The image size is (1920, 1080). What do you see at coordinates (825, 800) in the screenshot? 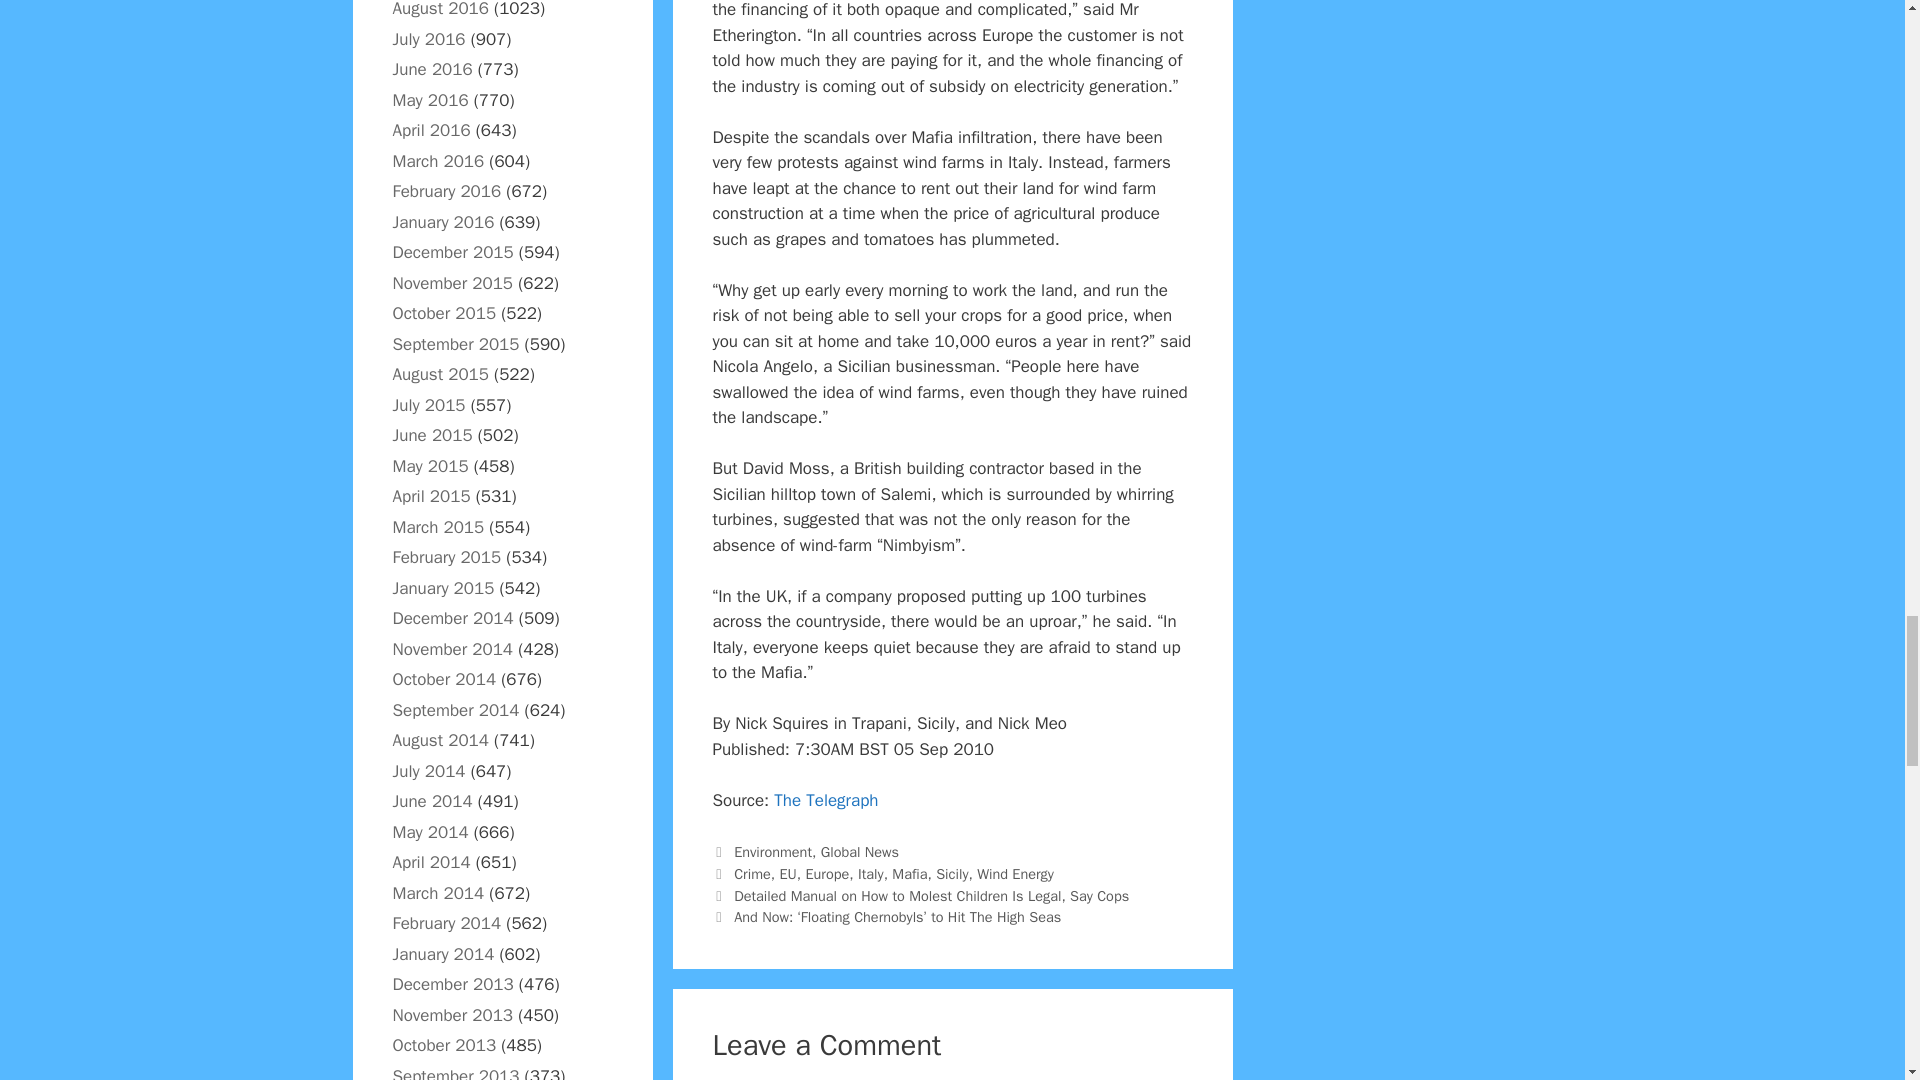
I see `The Telegraph` at bounding box center [825, 800].